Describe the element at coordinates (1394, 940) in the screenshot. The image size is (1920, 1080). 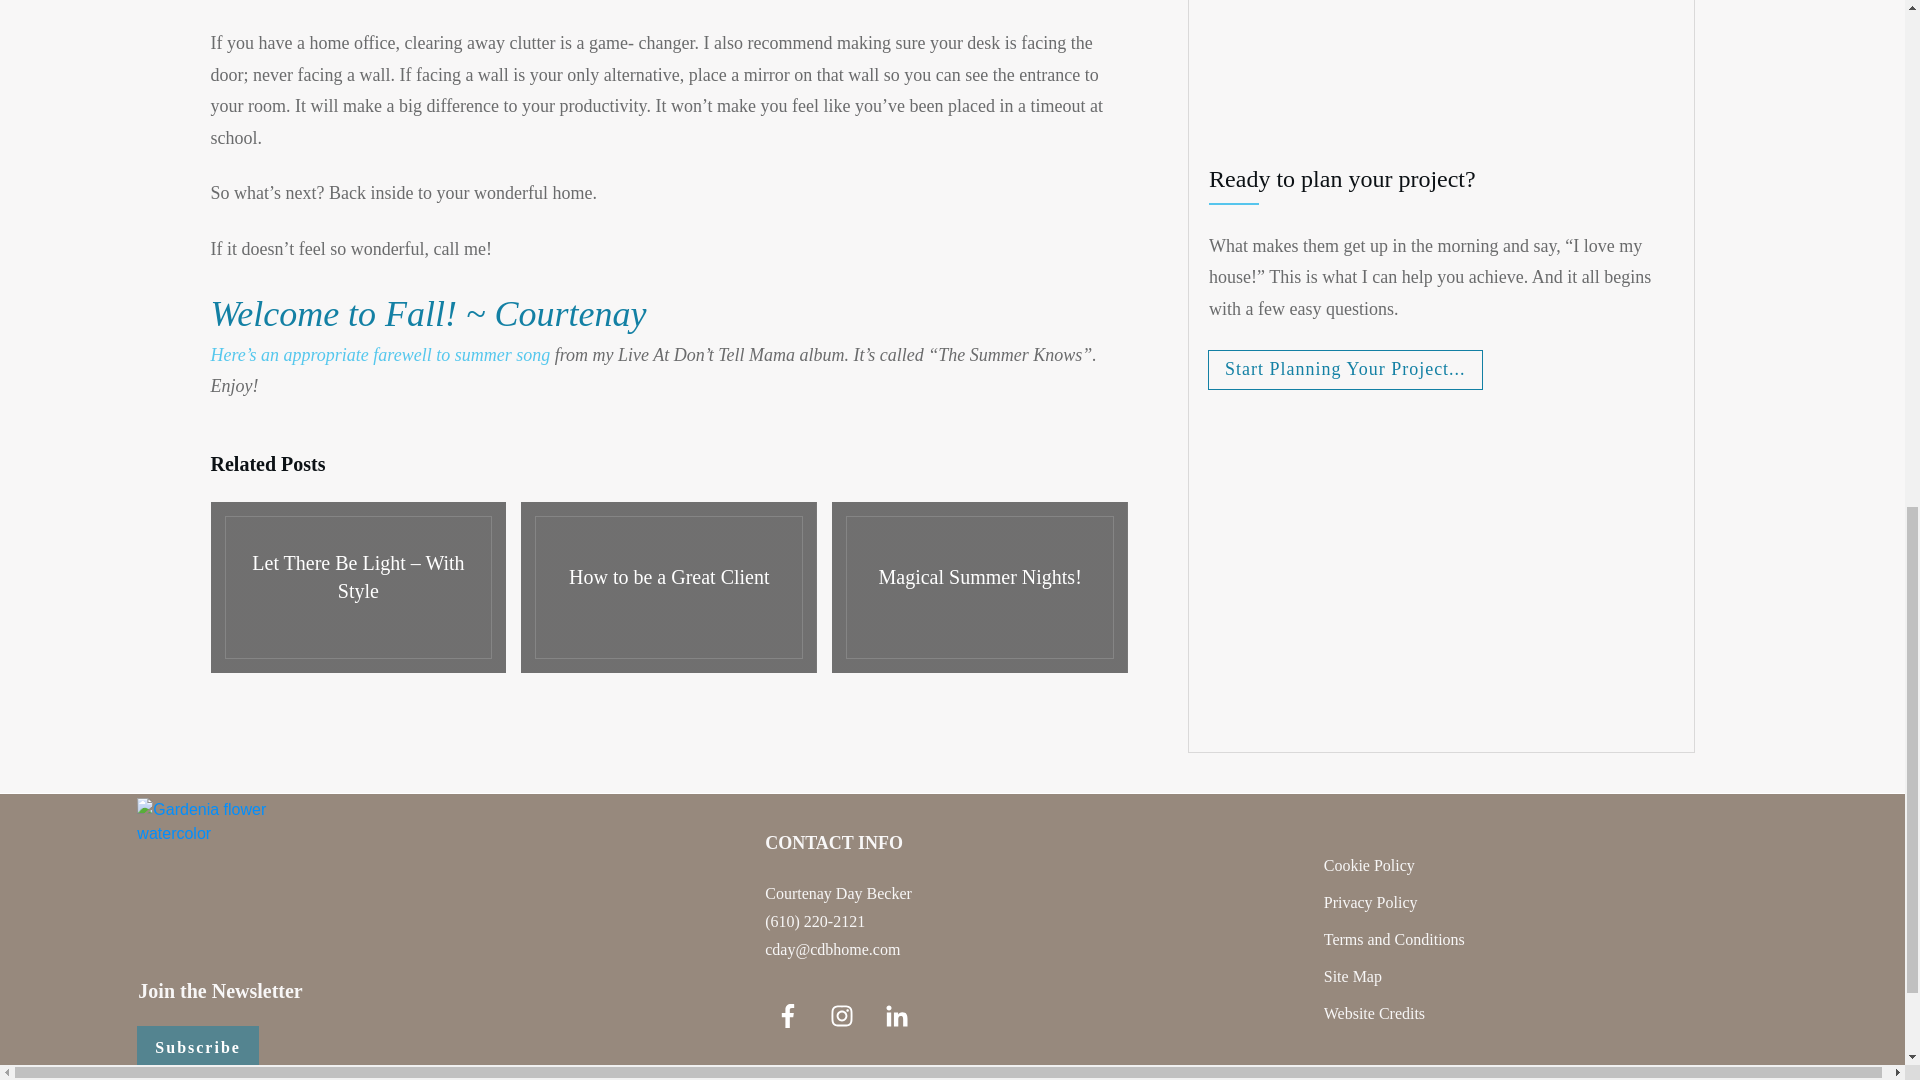
I see `Terms and Conditions` at that location.